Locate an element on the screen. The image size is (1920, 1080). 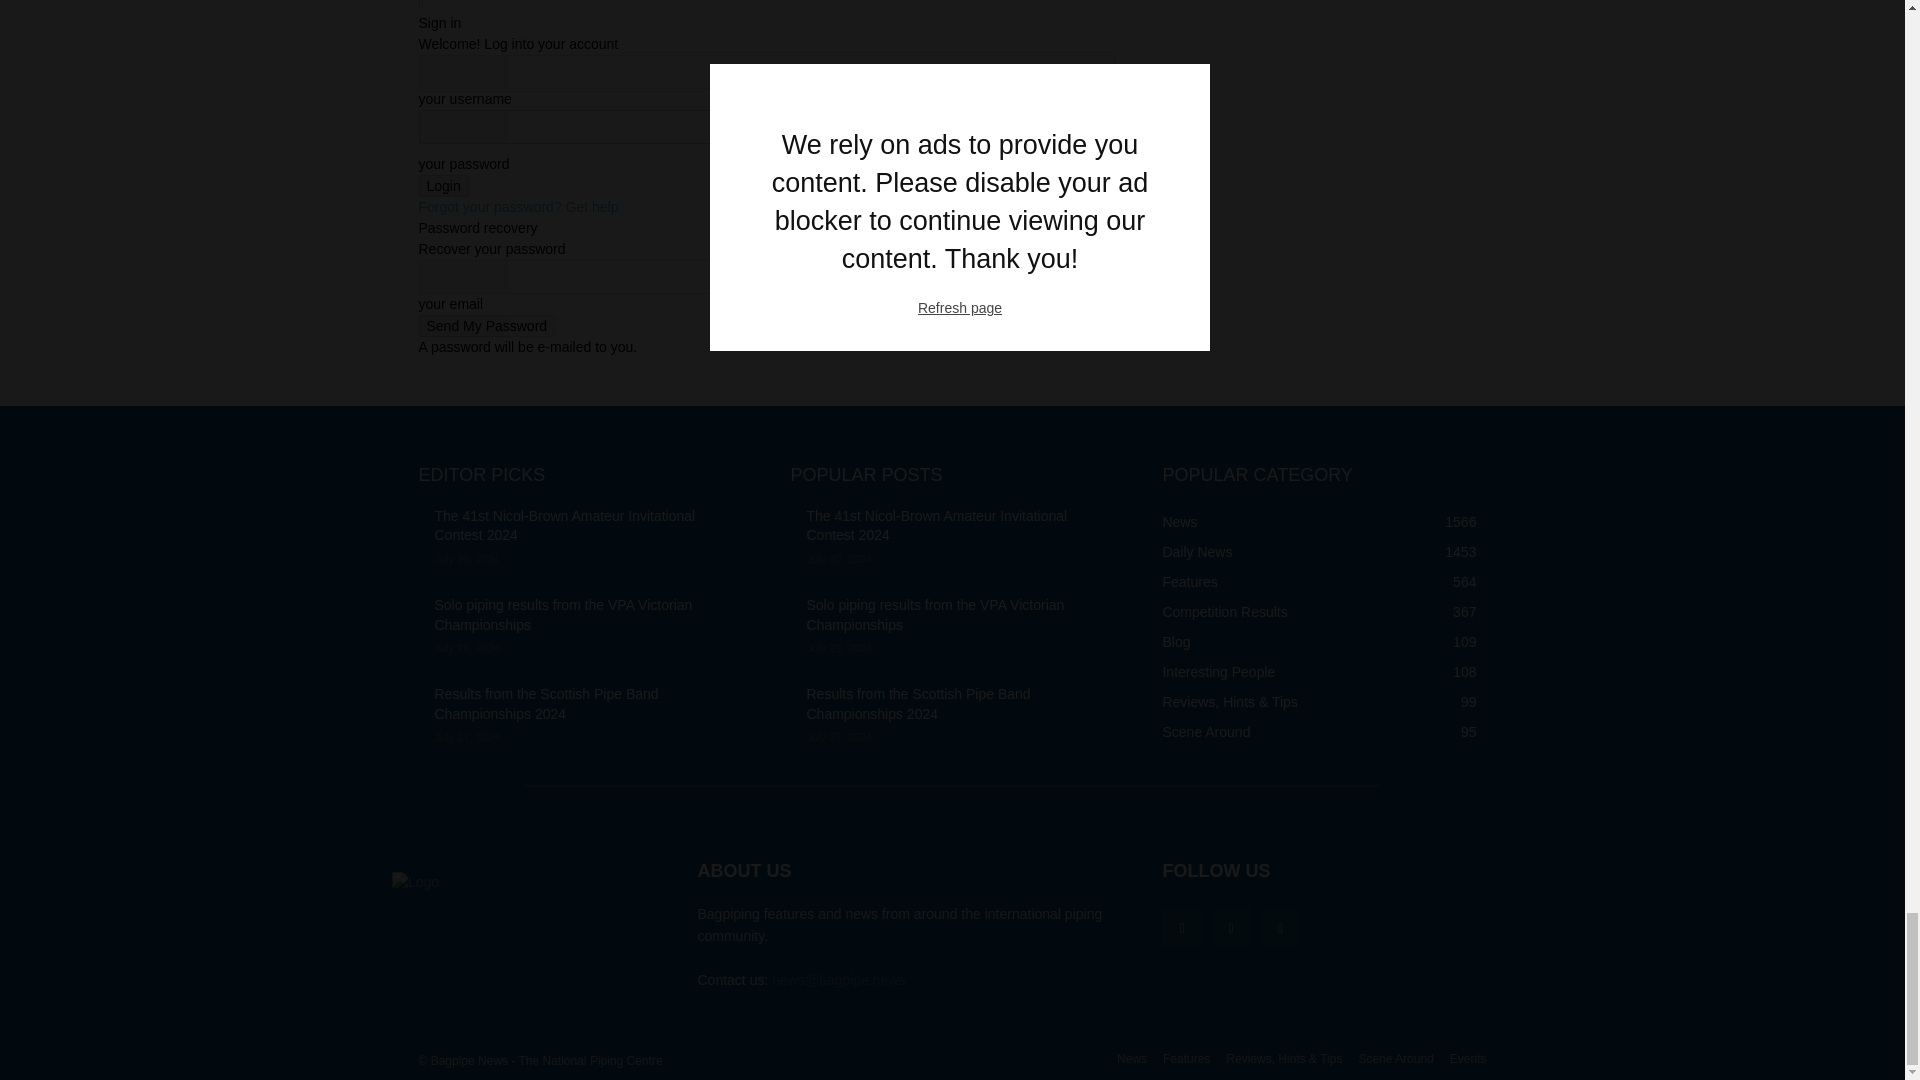
Send My Password is located at coordinates (486, 326).